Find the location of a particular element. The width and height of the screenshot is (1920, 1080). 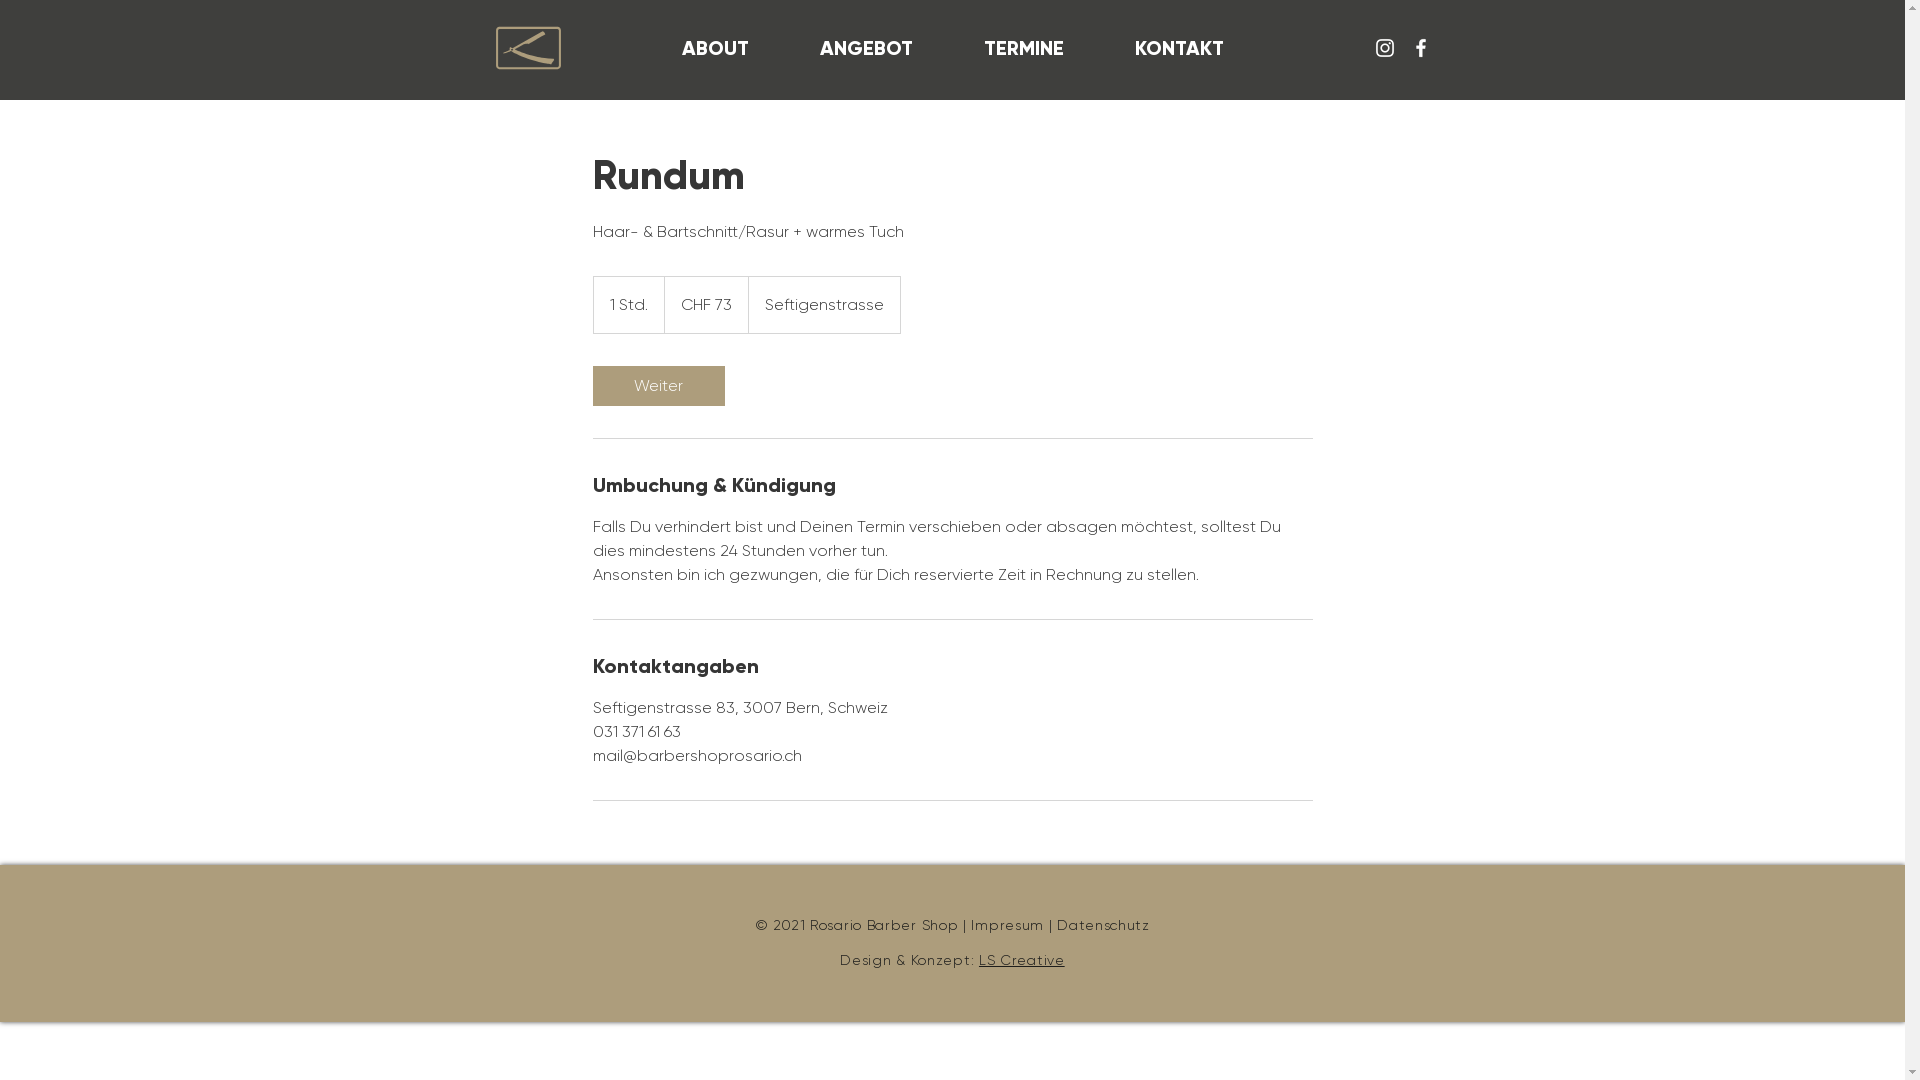

Datenschutz is located at coordinates (1104, 925).